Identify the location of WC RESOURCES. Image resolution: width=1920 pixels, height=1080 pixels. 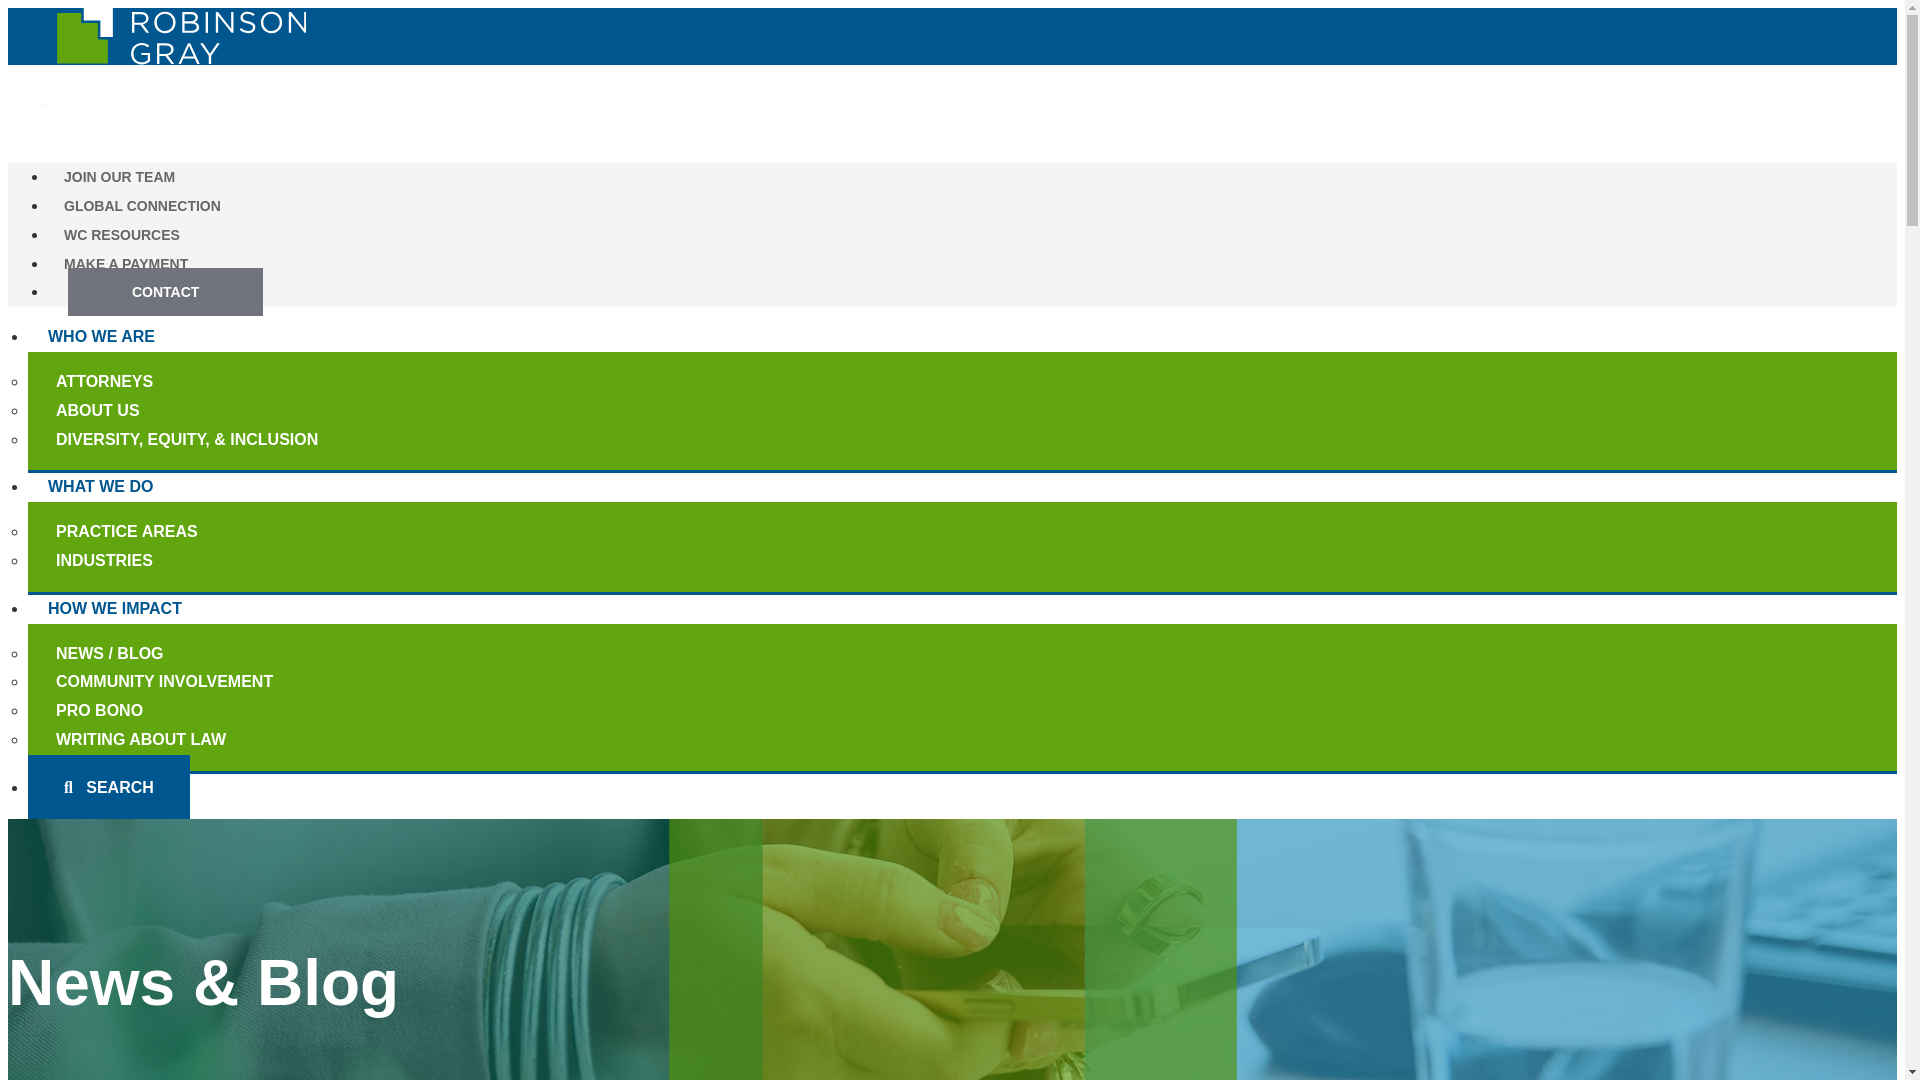
(122, 234).